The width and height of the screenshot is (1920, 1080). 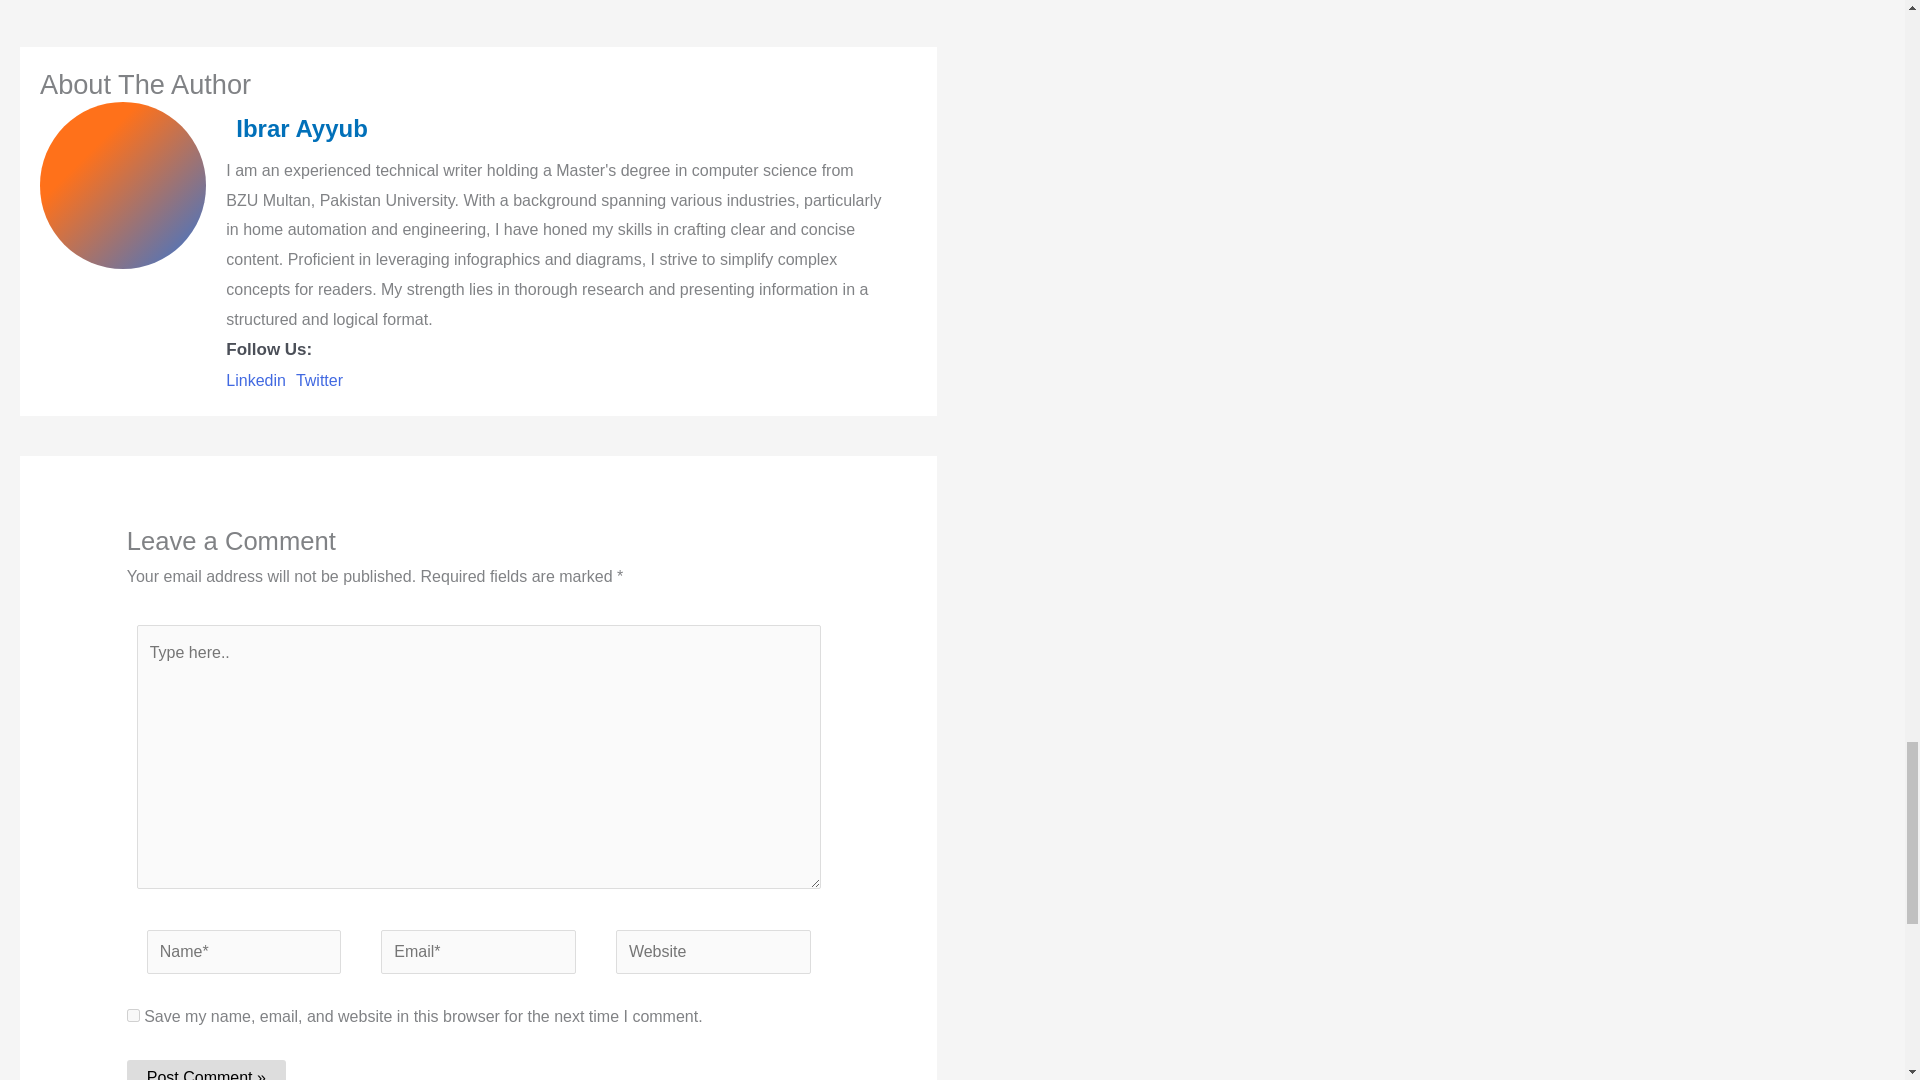 What do you see at coordinates (80, 8) in the screenshot?
I see `Microchip PIC Programmer ICSP Circuit Requirements` at bounding box center [80, 8].